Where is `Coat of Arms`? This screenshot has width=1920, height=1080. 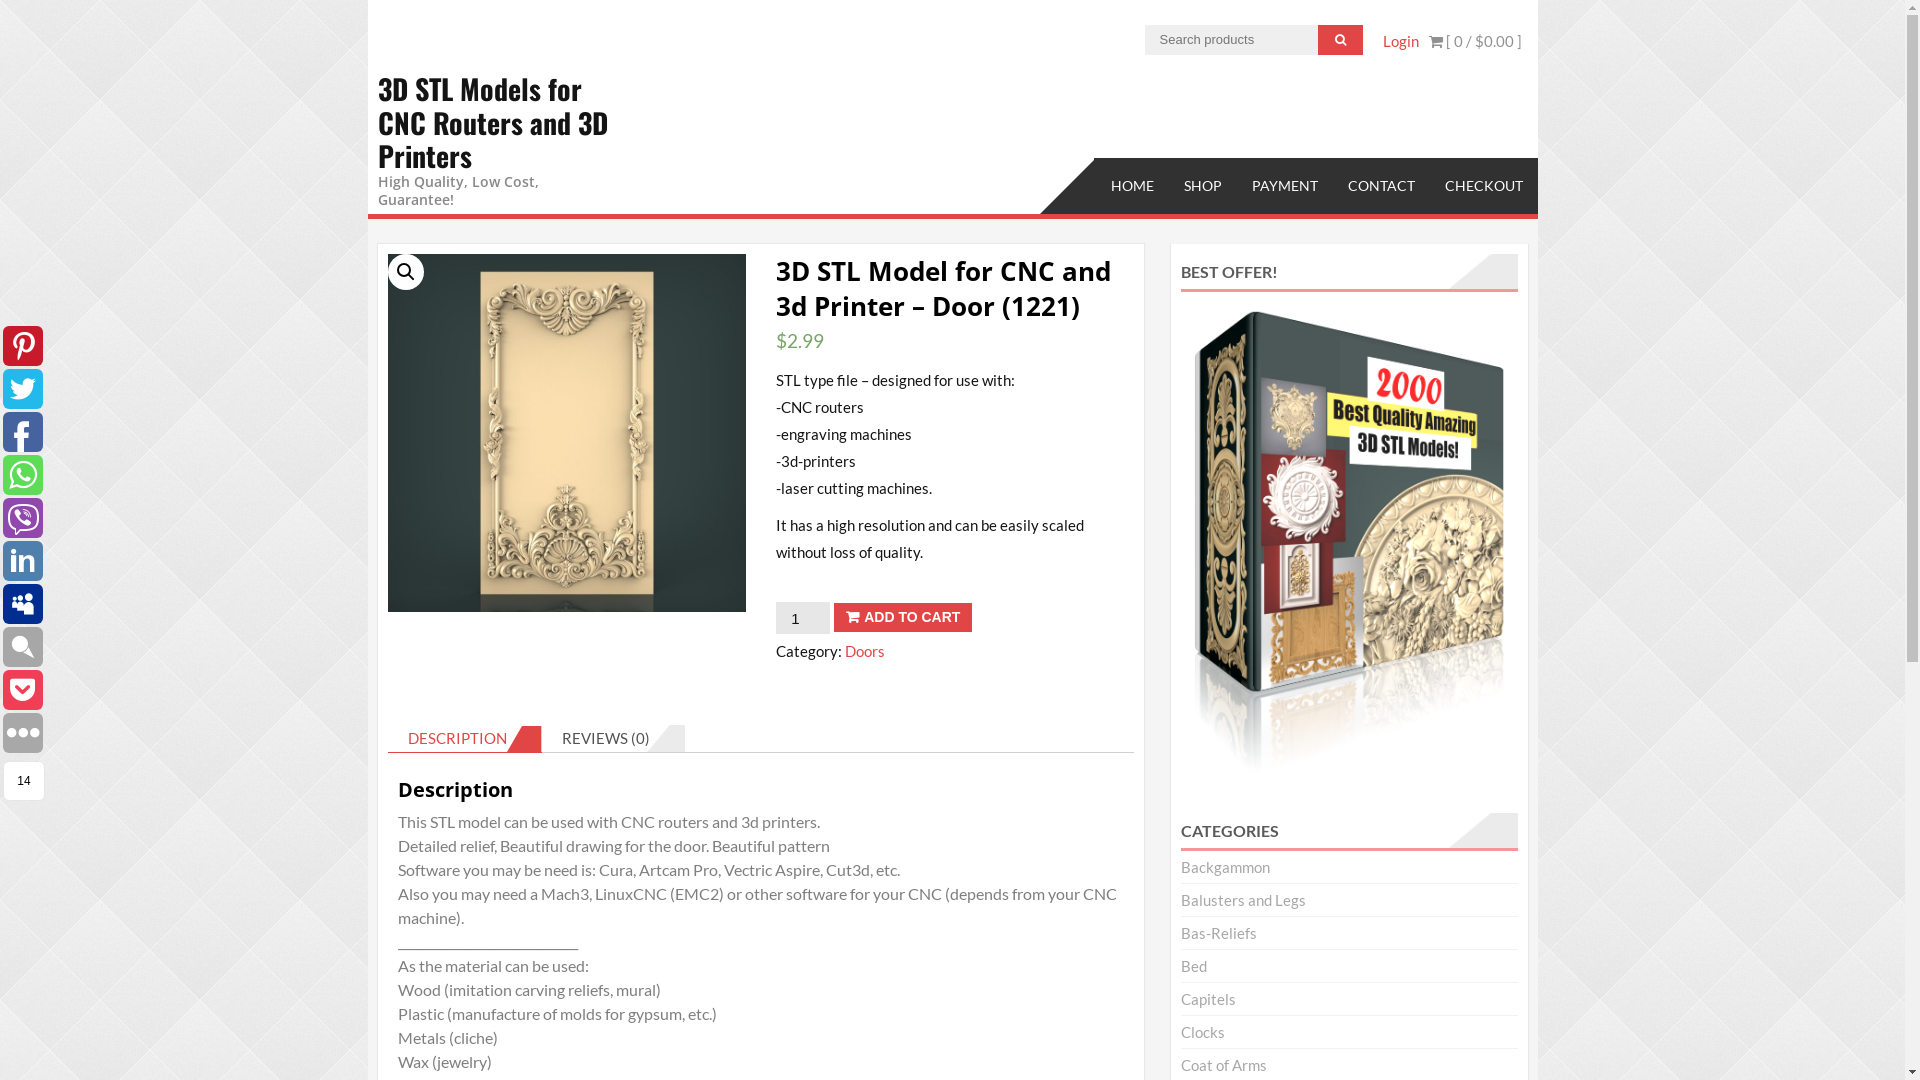
Coat of Arms is located at coordinates (1224, 1065).